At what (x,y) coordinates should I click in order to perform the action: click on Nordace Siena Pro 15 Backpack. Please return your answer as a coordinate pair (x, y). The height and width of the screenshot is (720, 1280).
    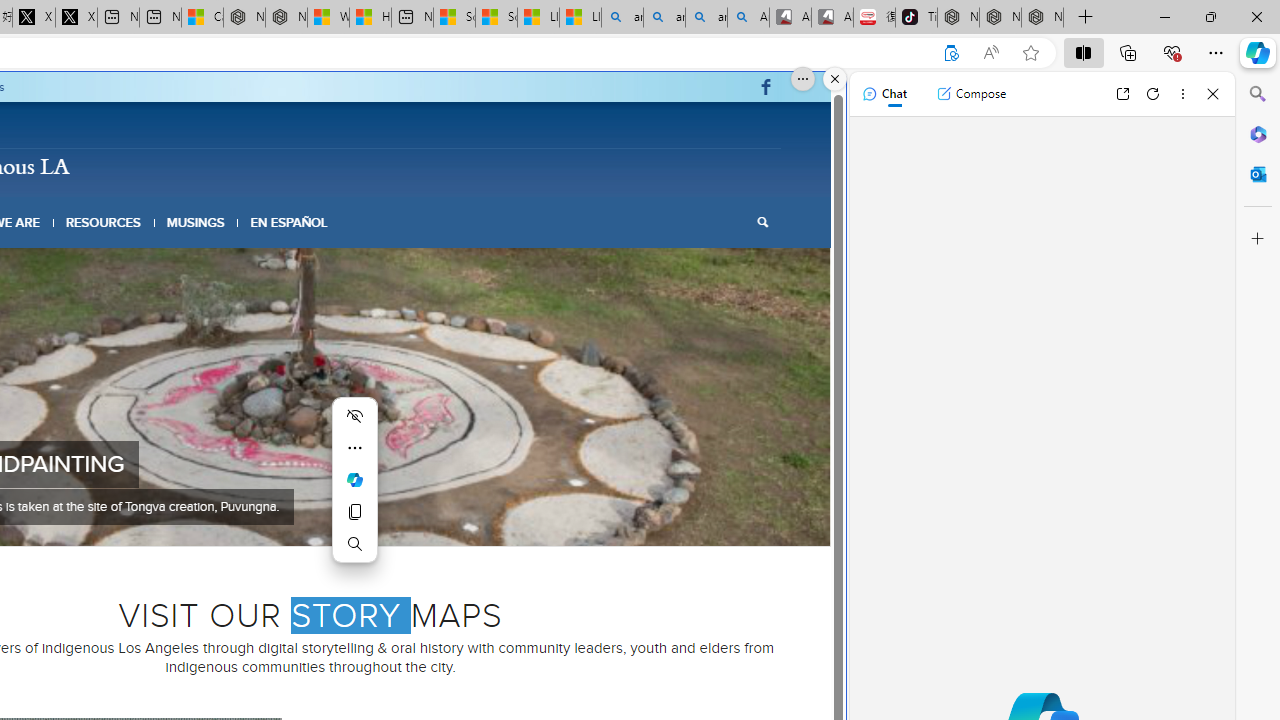
    Looking at the image, I should click on (1000, 18).